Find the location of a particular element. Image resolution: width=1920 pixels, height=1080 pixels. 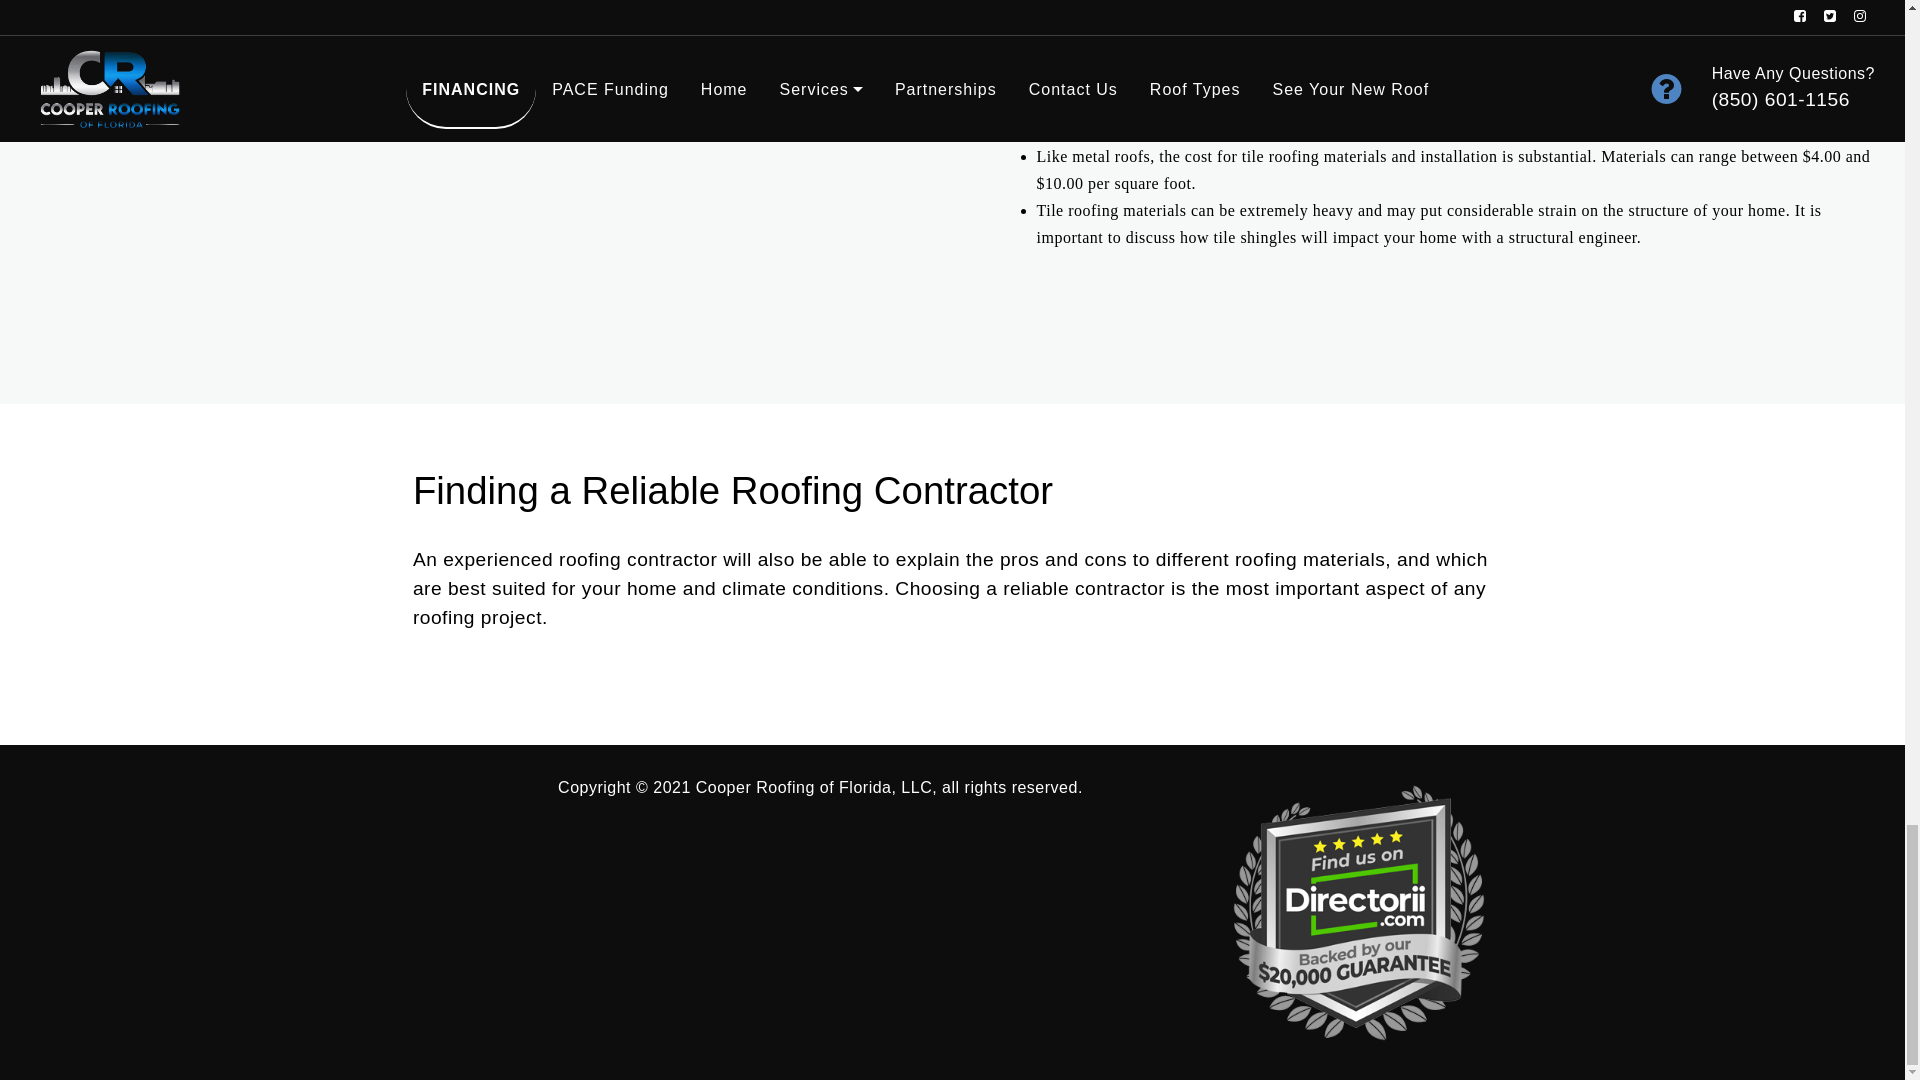

Cooper Roofing Of Florida Profile is located at coordinates (1358, 912).